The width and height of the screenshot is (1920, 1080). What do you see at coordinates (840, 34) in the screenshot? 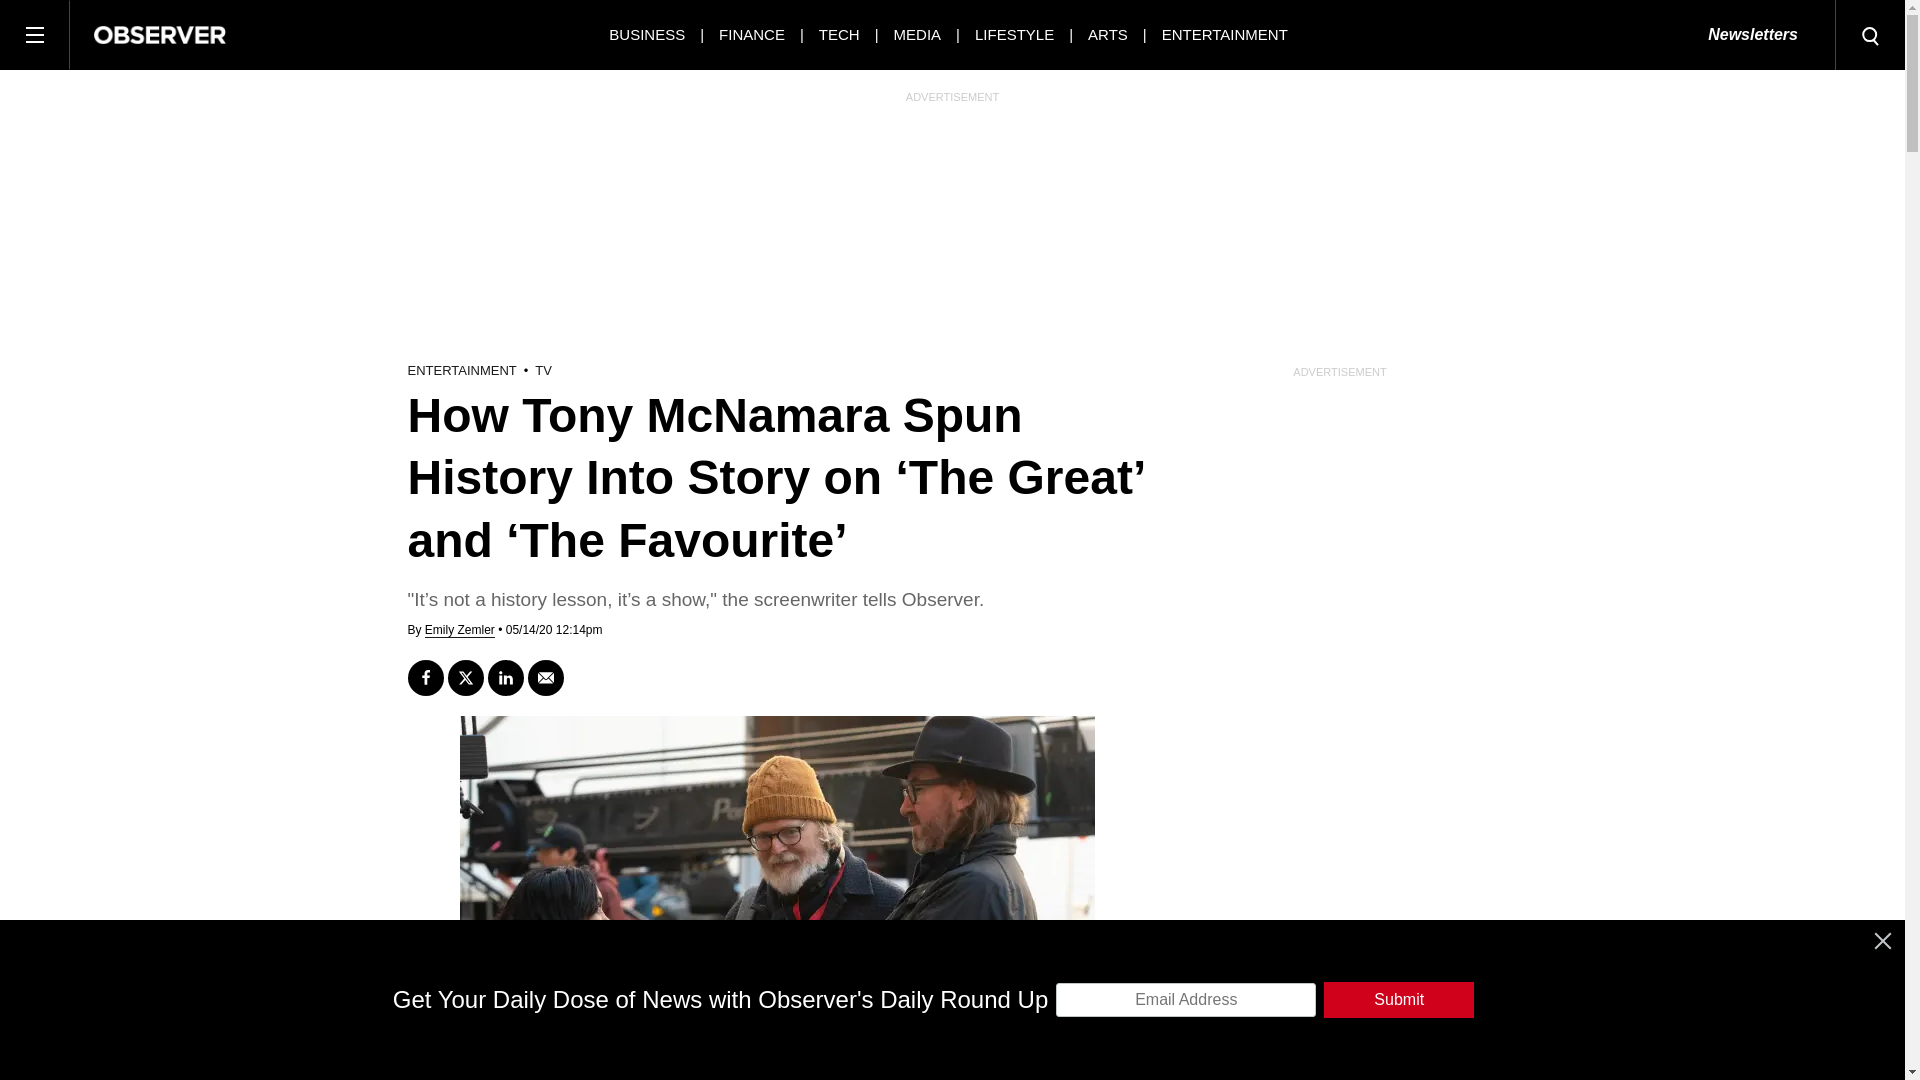
I see `TECH` at bounding box center [840, 34].